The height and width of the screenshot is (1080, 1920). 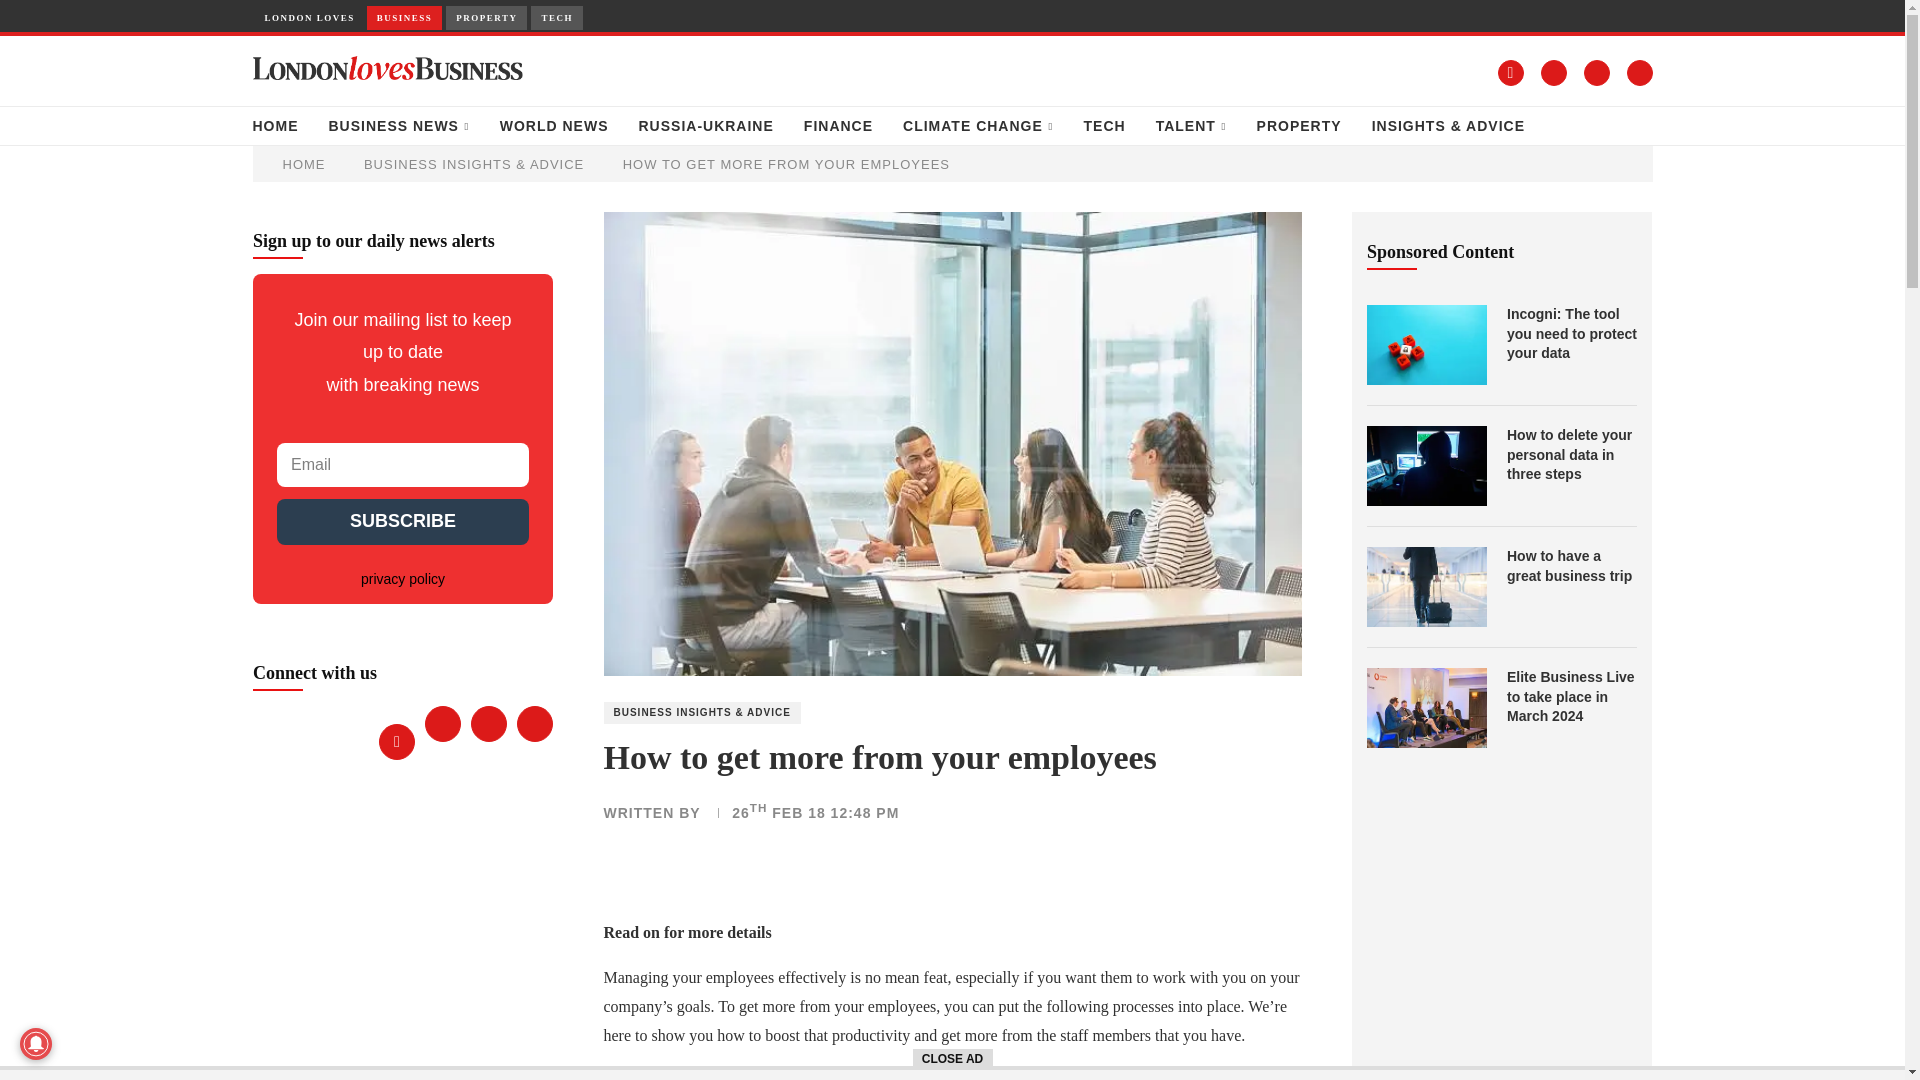 I want to click on Elite Business Live to take place in March 2024, so click(x=1572, y=697).